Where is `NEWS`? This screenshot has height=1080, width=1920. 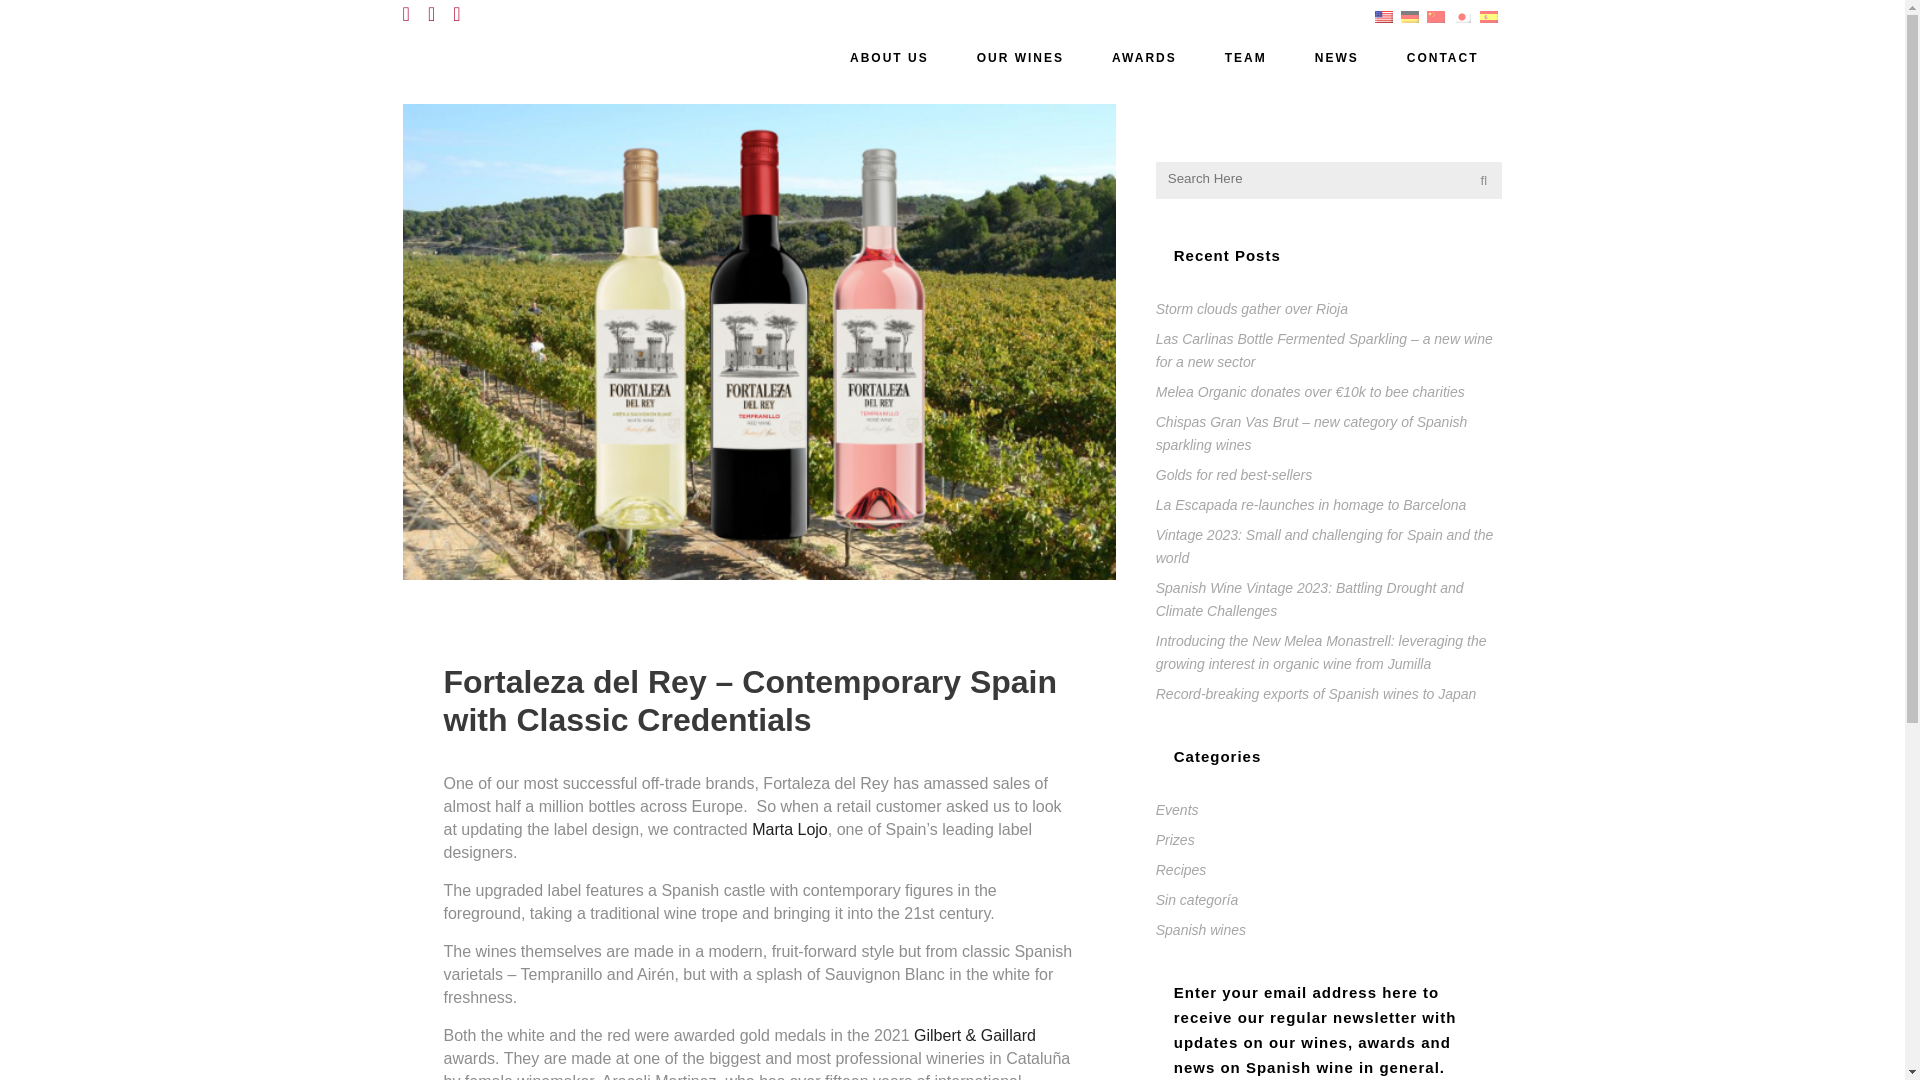 NEWS is located at coordinates (1336, 58).